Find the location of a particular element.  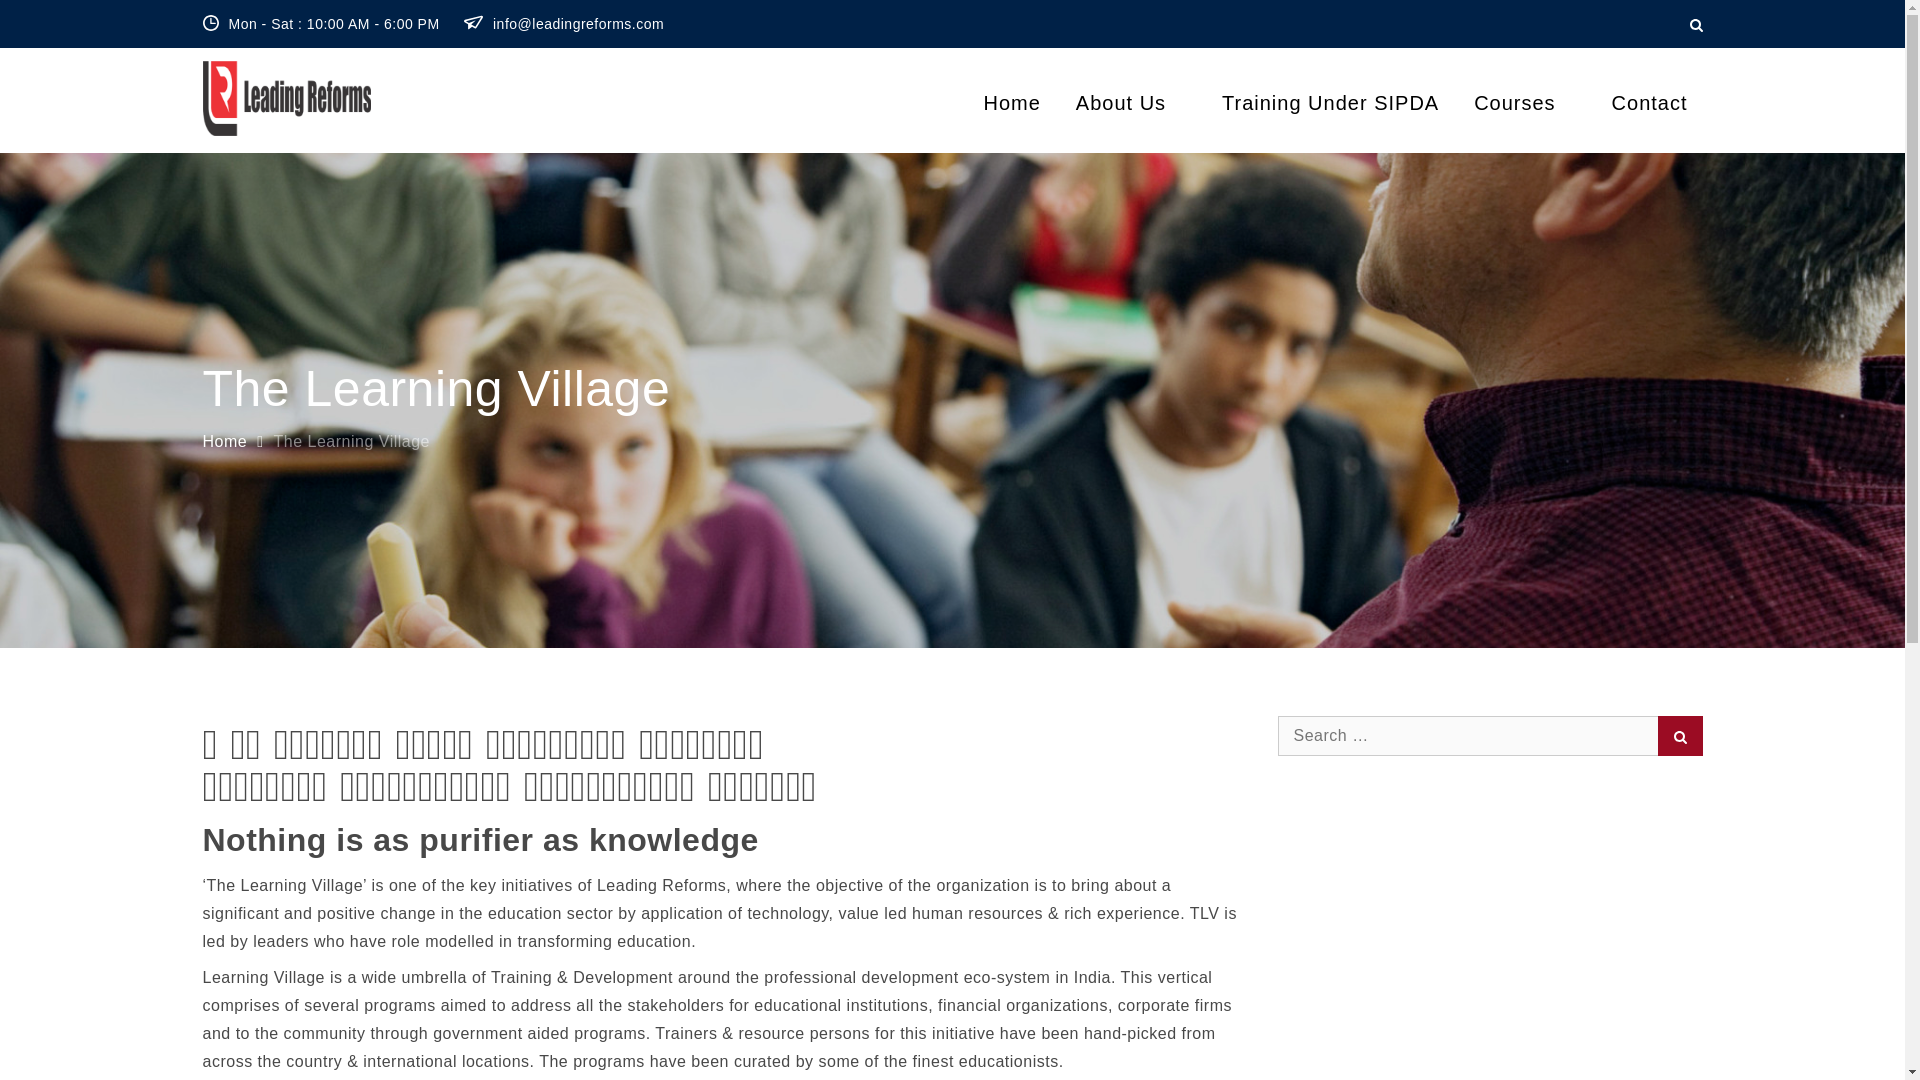

About Us is located at coordinates (1131, 102).